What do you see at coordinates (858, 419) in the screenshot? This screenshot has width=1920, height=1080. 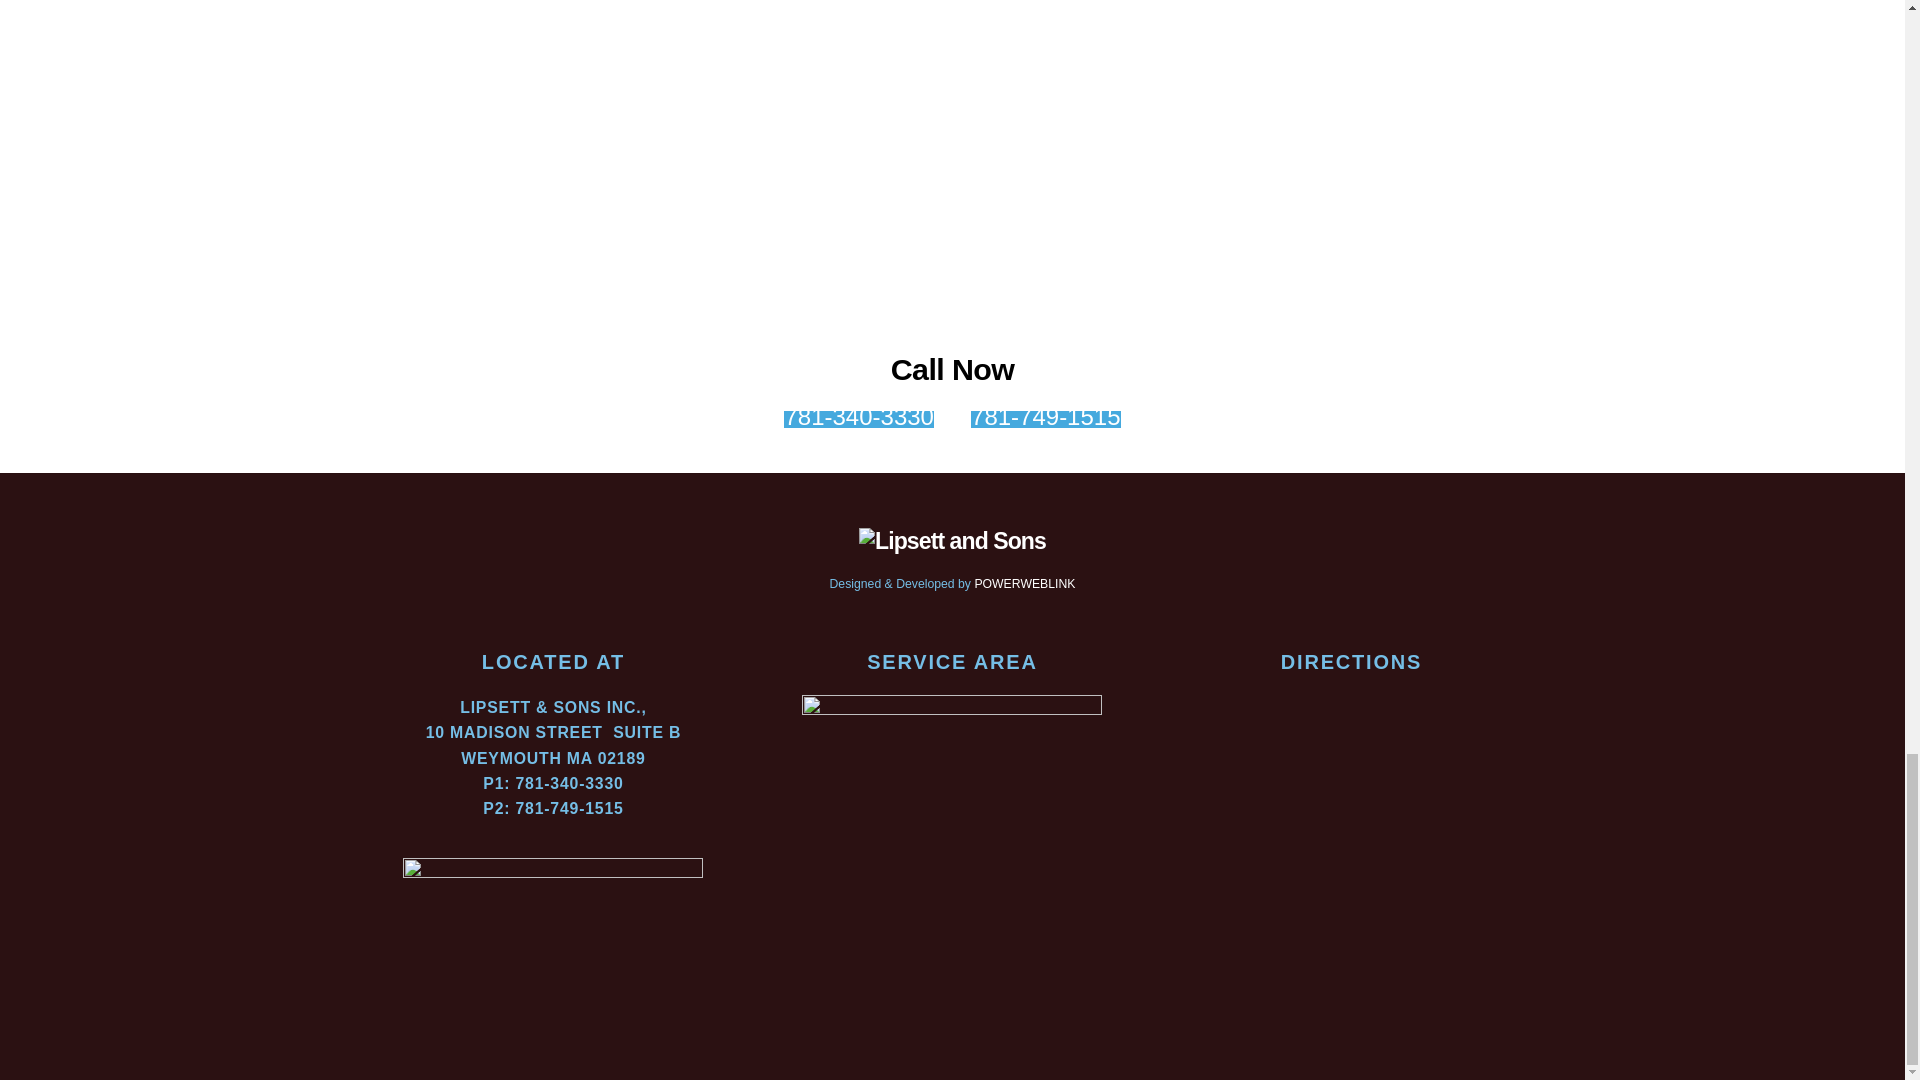 I see `781-340-3330` at bounding box center [858, 419].